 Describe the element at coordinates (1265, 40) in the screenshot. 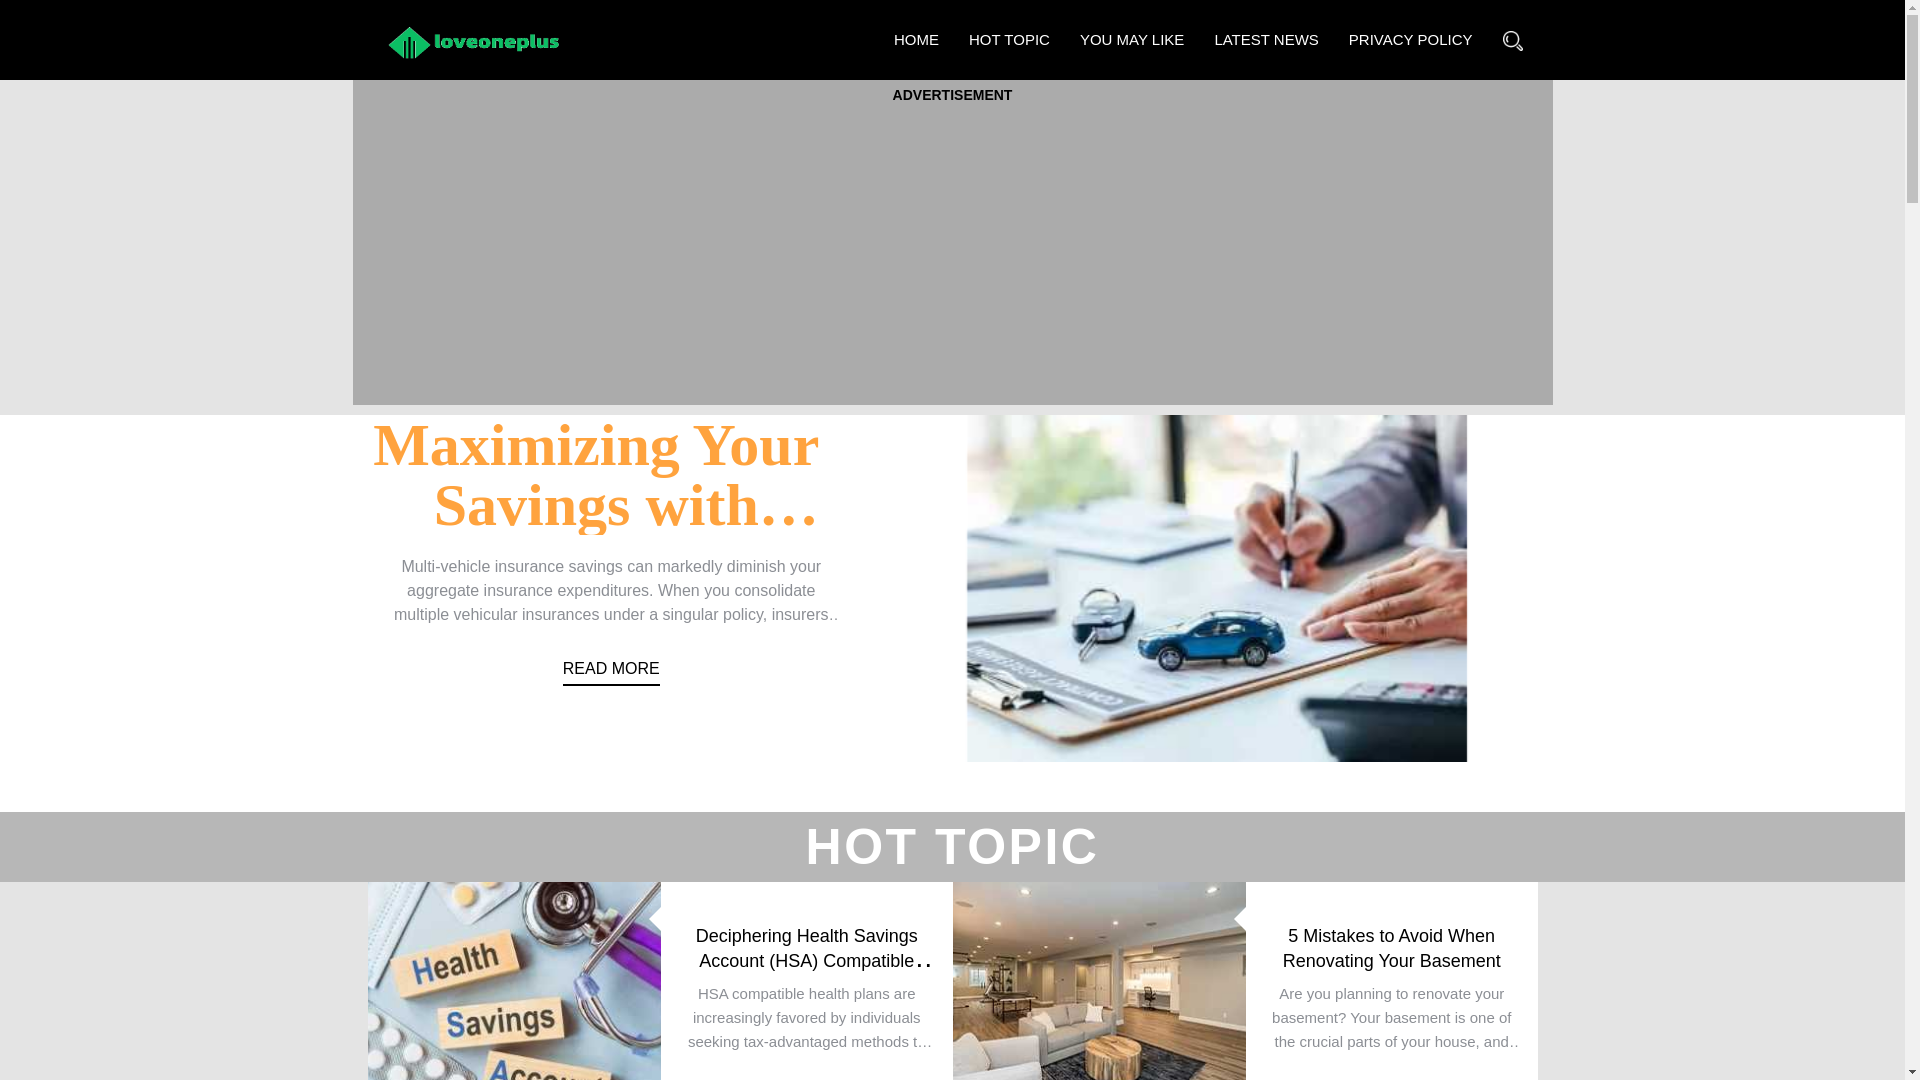

I see `LATEST NEWS` at that location.